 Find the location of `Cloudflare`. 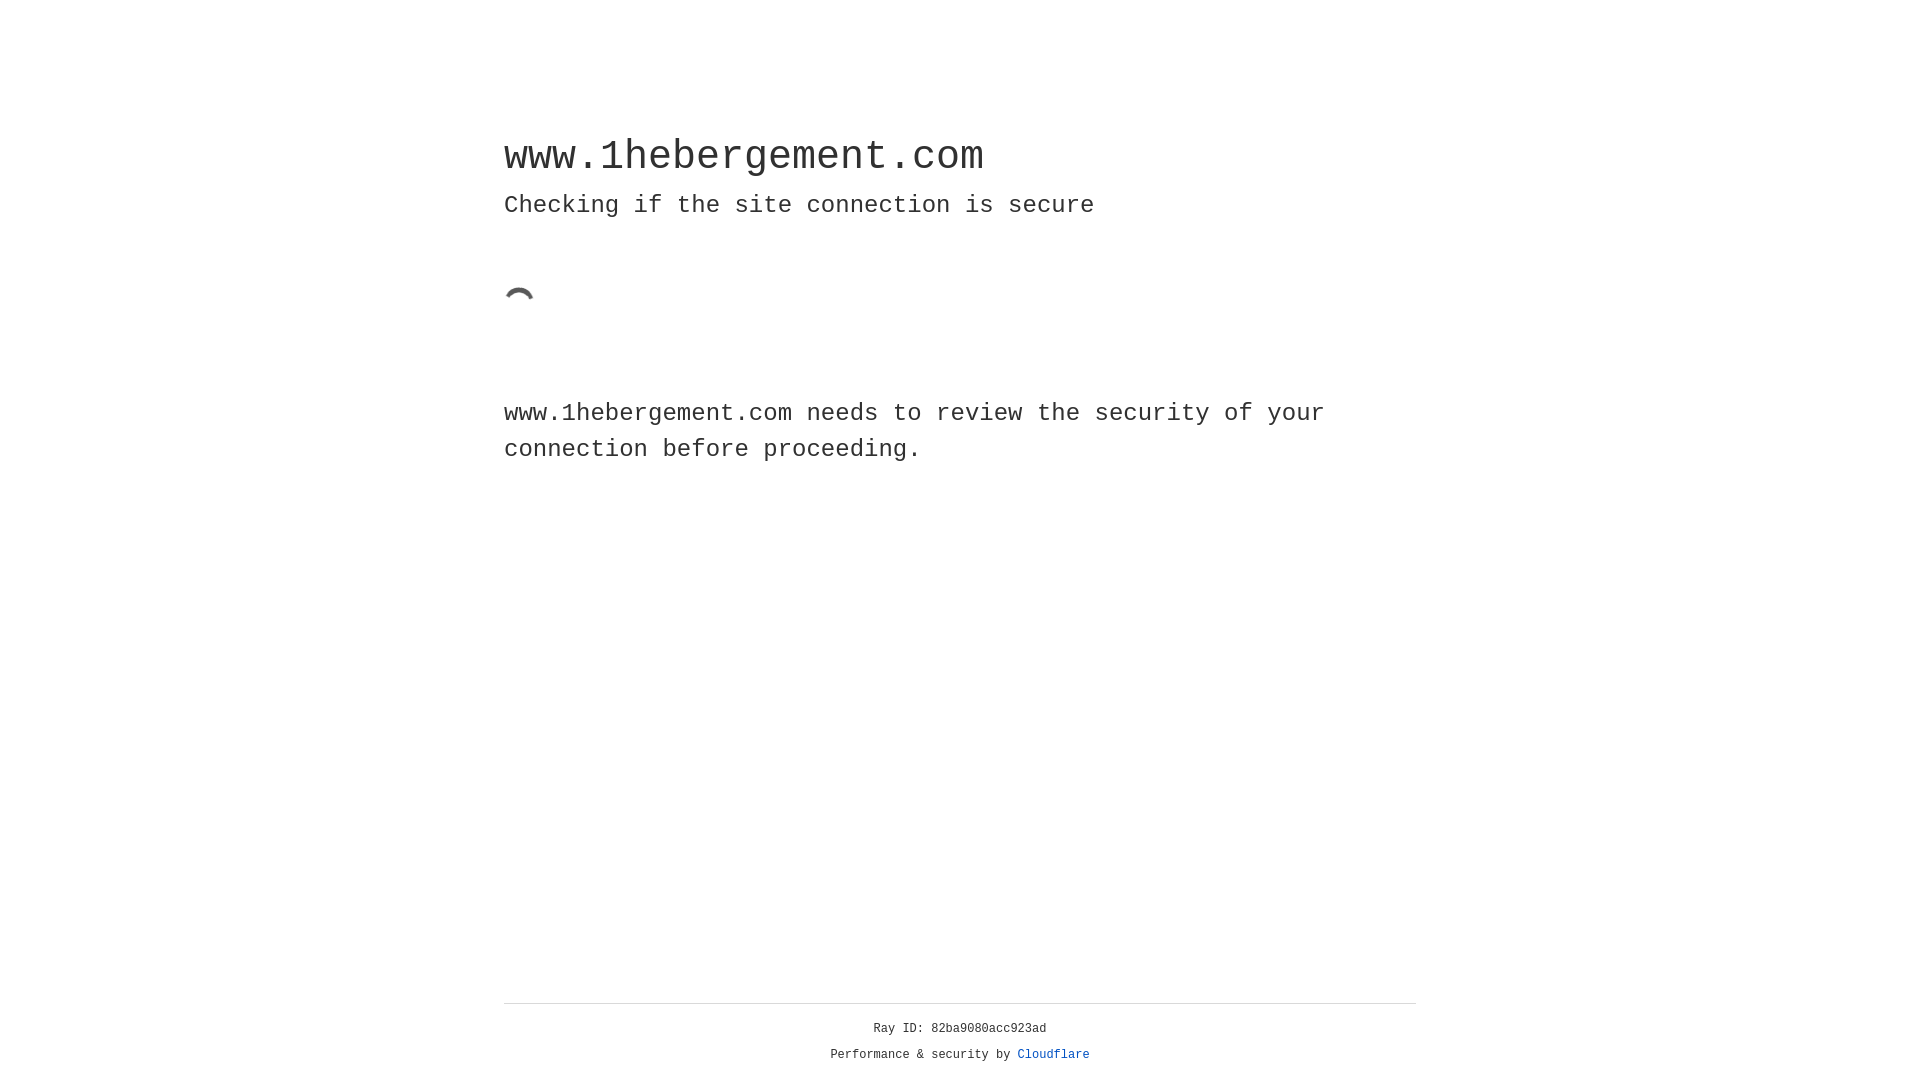

Cloudflare is located at coordinates (1054, 1055).